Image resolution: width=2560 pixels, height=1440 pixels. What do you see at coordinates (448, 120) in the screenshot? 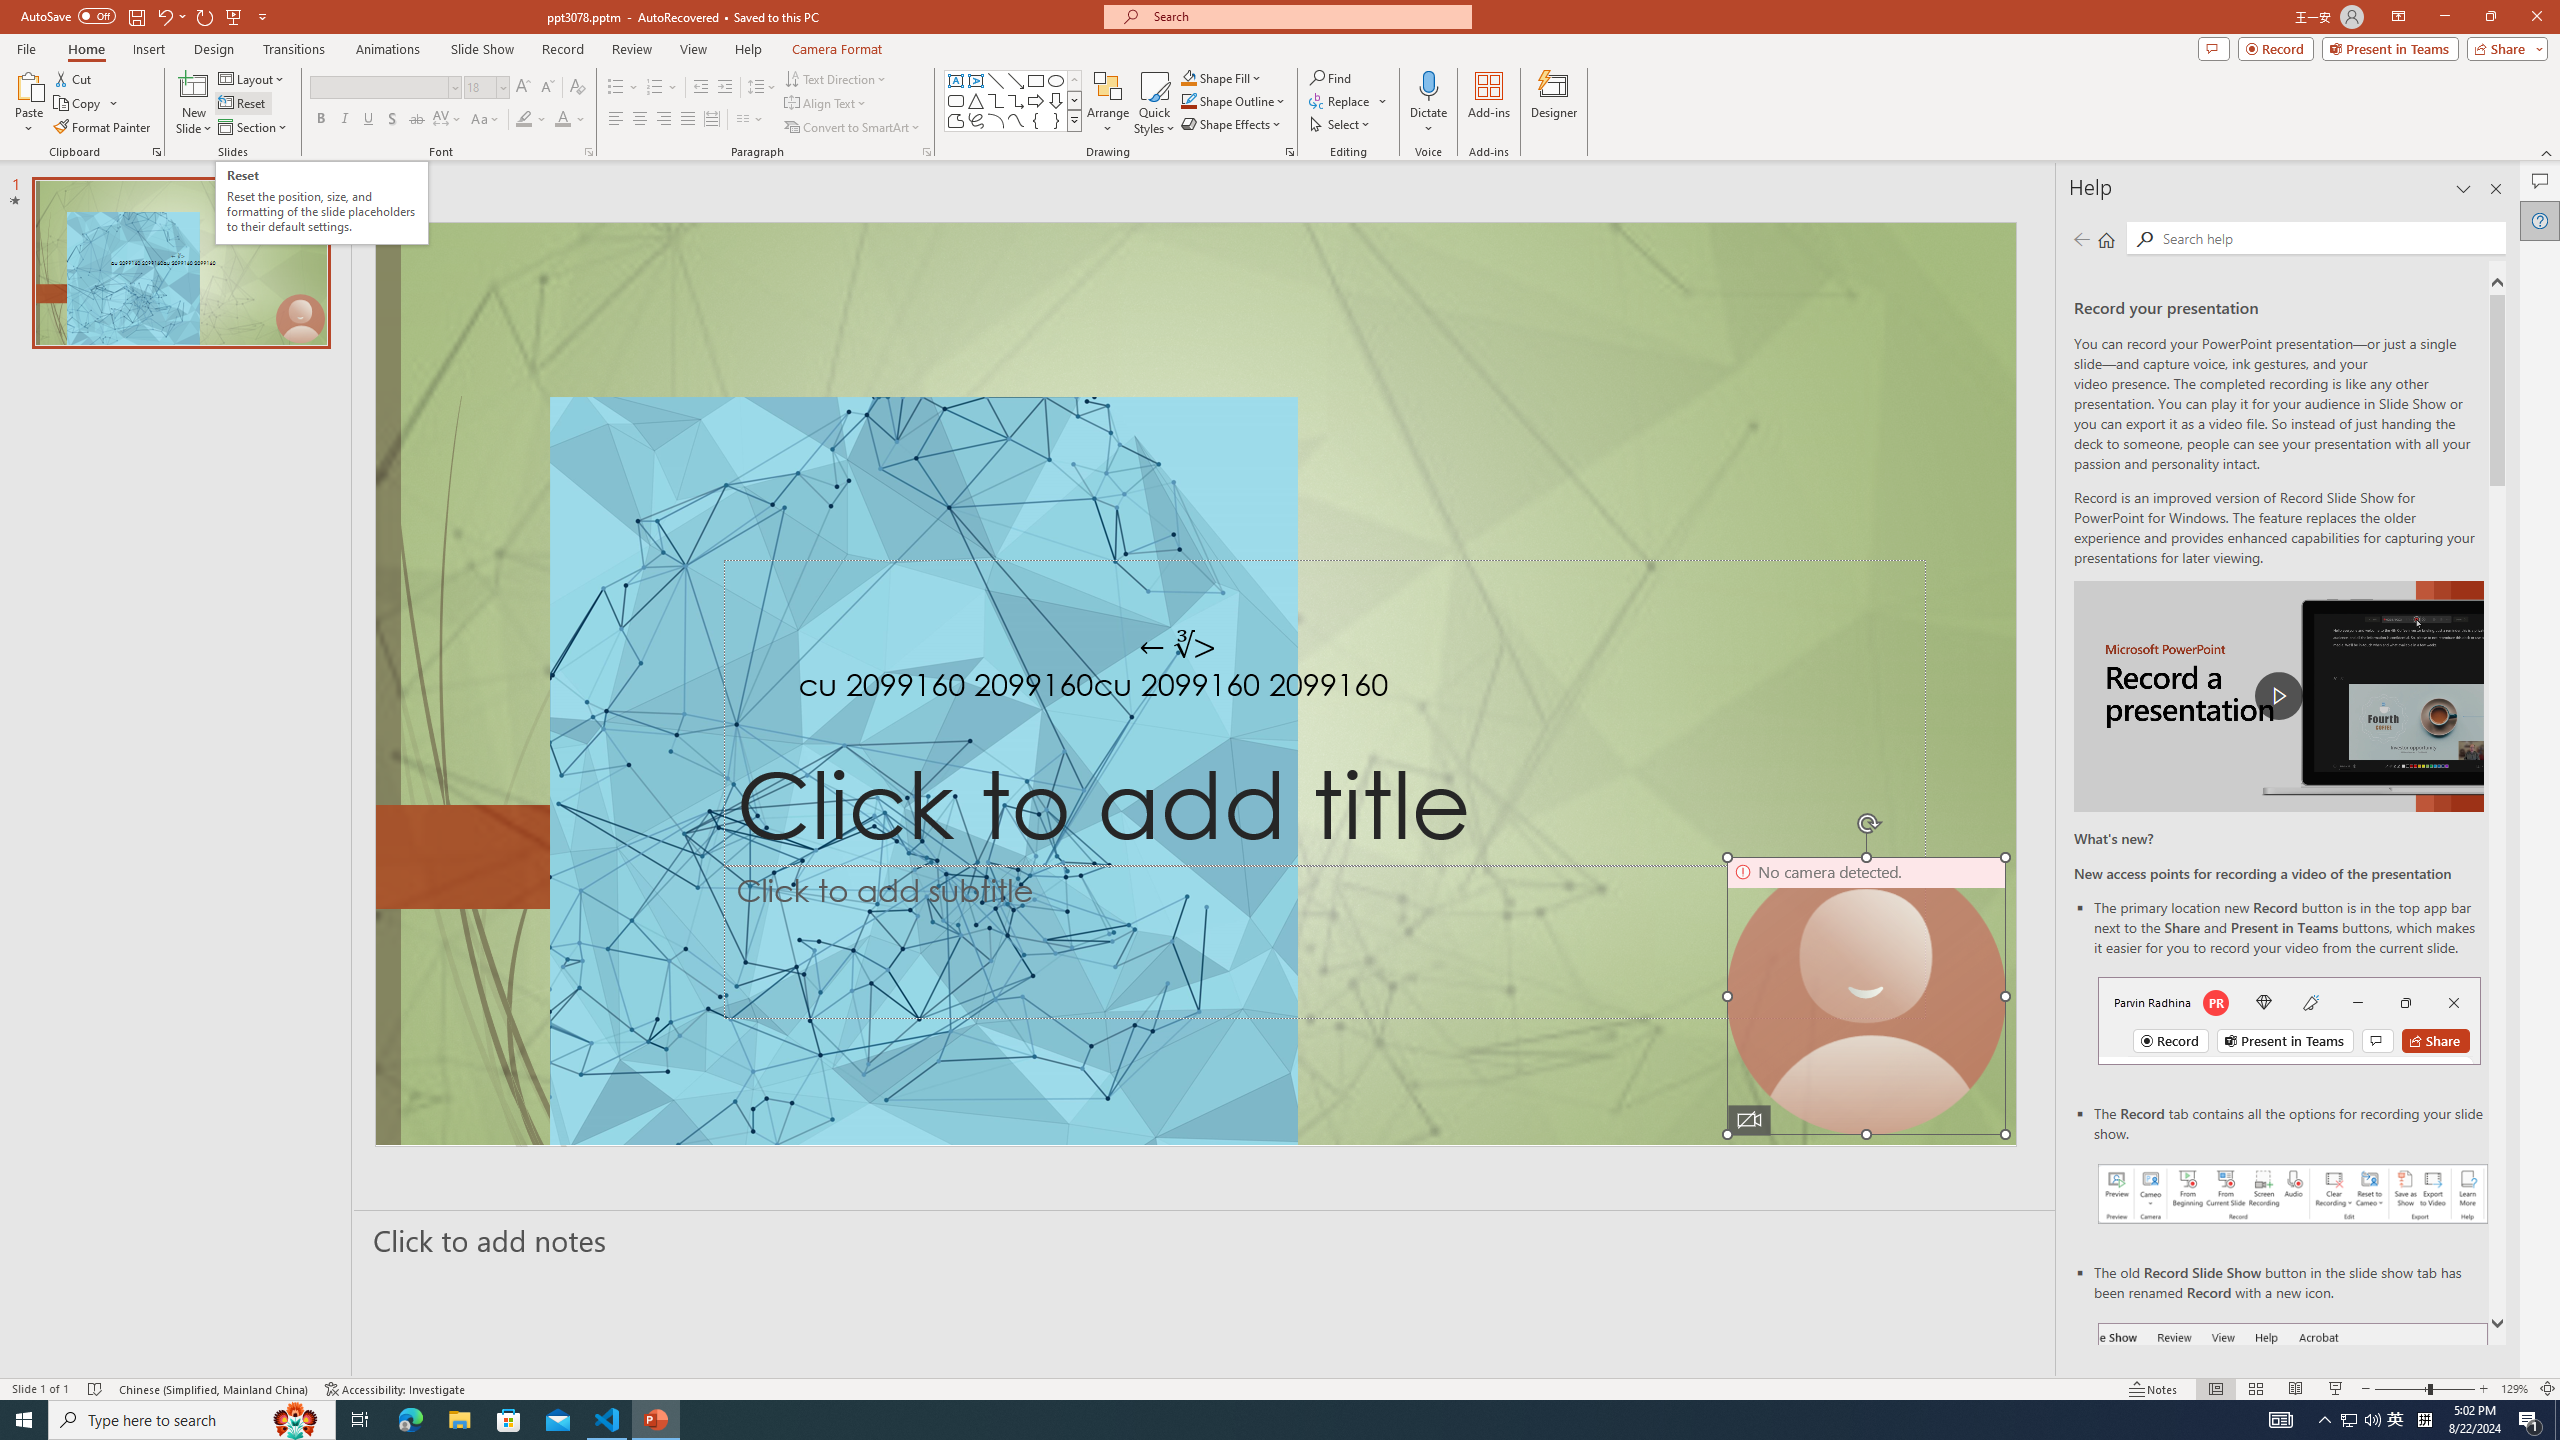
I see `Character Spacing` at bounding box center [448, 120].